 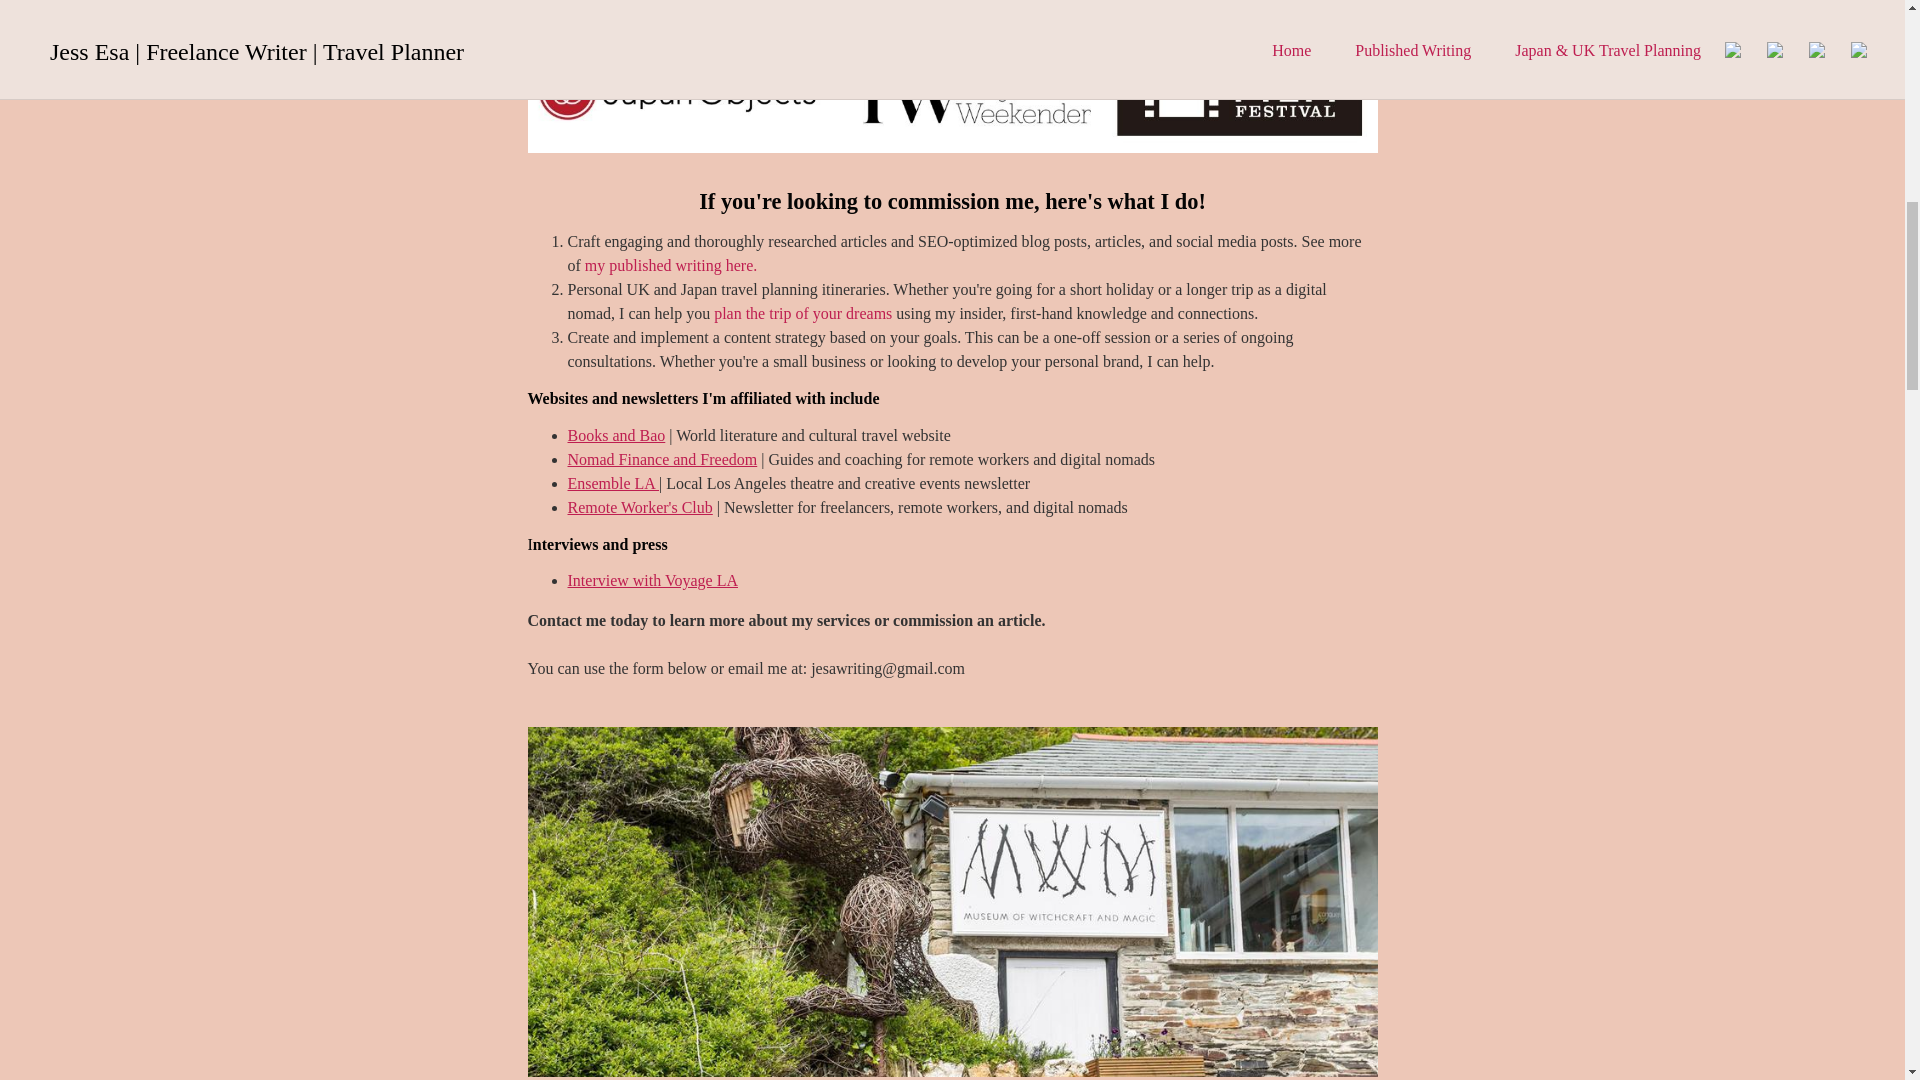 What do you see at coordinates (670, 266) in the screenshot?
I see `my published writing here.` at bounding box center [670, 266].